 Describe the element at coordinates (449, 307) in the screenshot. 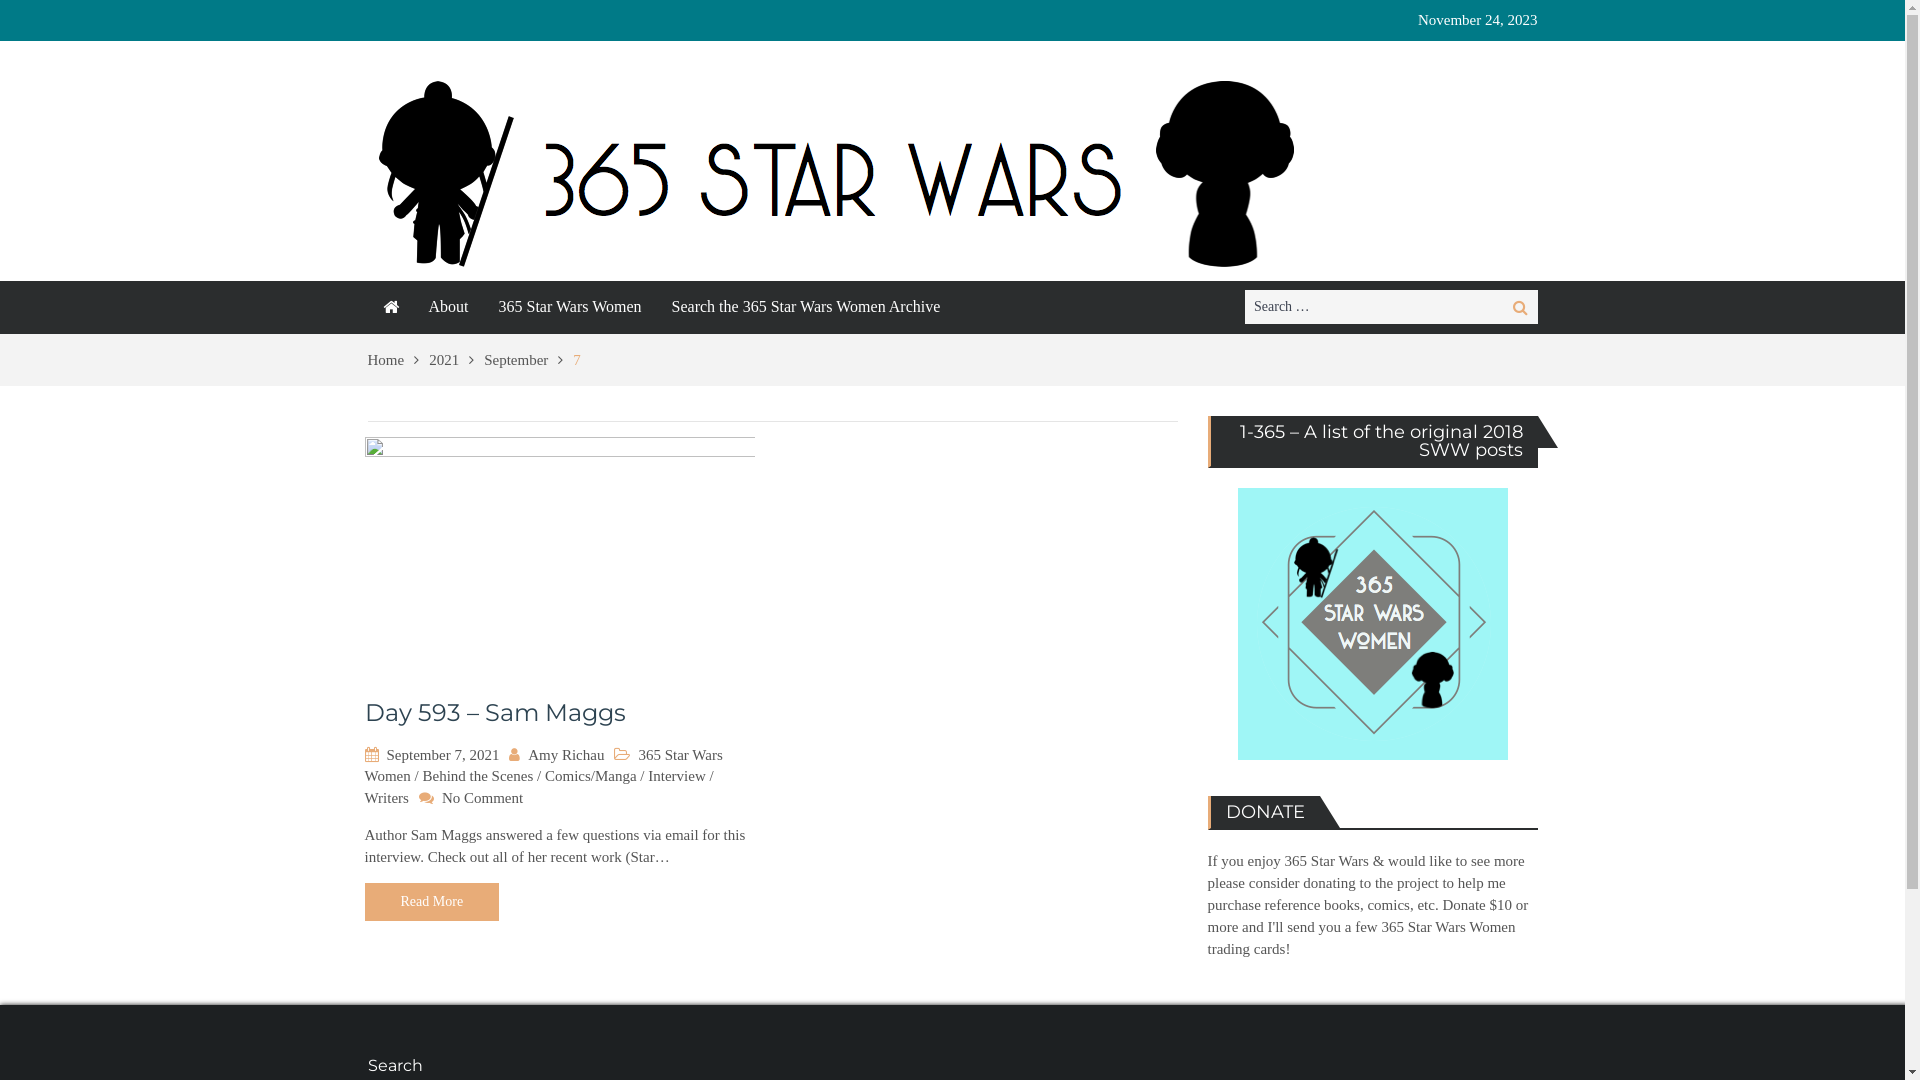

I see `About` at that location.